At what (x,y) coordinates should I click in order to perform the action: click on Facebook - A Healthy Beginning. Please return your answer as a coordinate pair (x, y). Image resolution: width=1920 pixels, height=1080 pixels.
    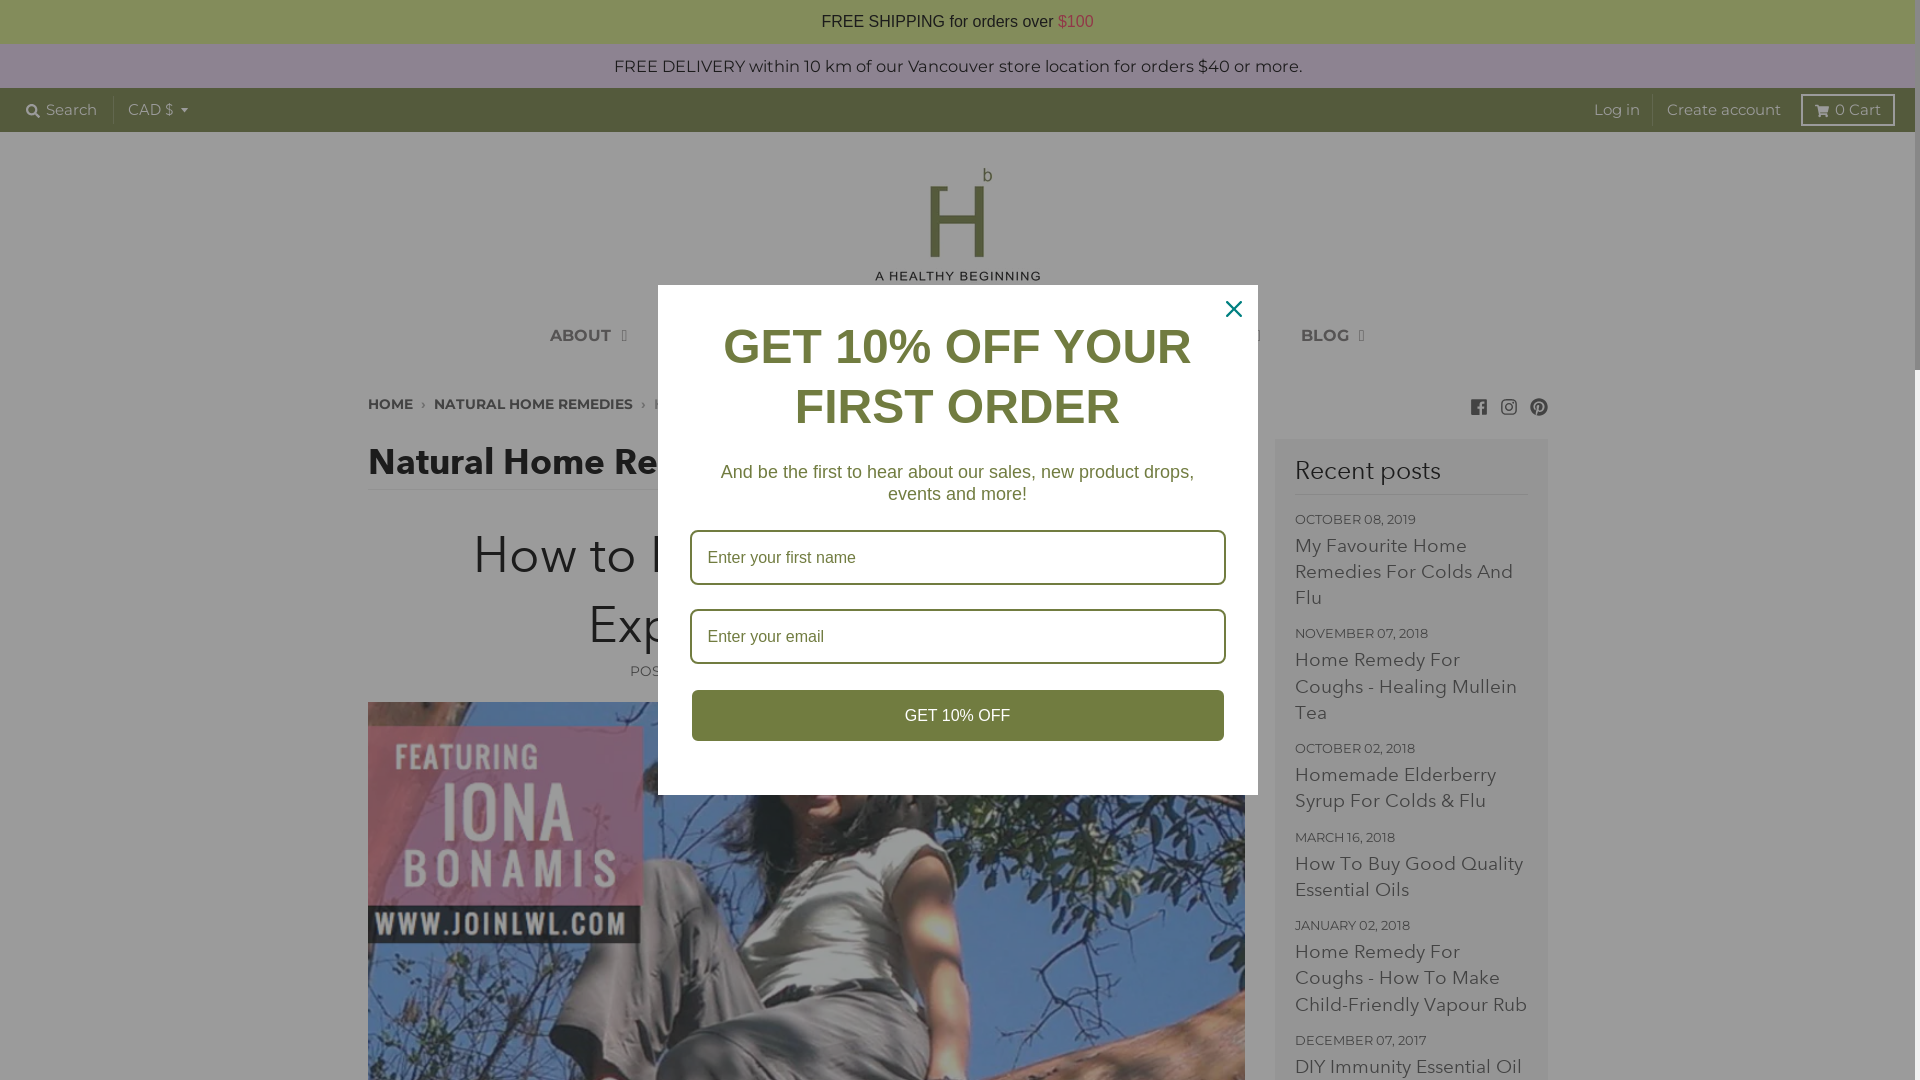
    Looking at the image, I should click on (1479, 402).